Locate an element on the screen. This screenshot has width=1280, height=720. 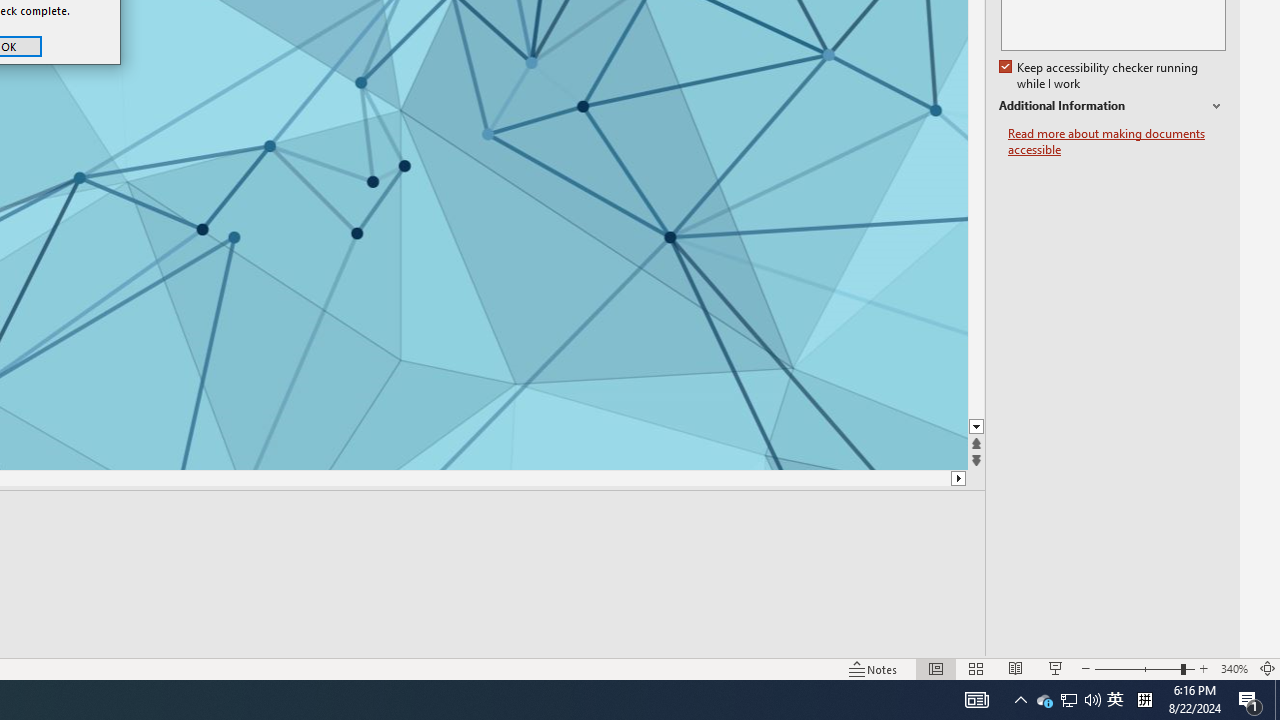
Action Center, 1 new notification is located at coordinates (1250, 700).